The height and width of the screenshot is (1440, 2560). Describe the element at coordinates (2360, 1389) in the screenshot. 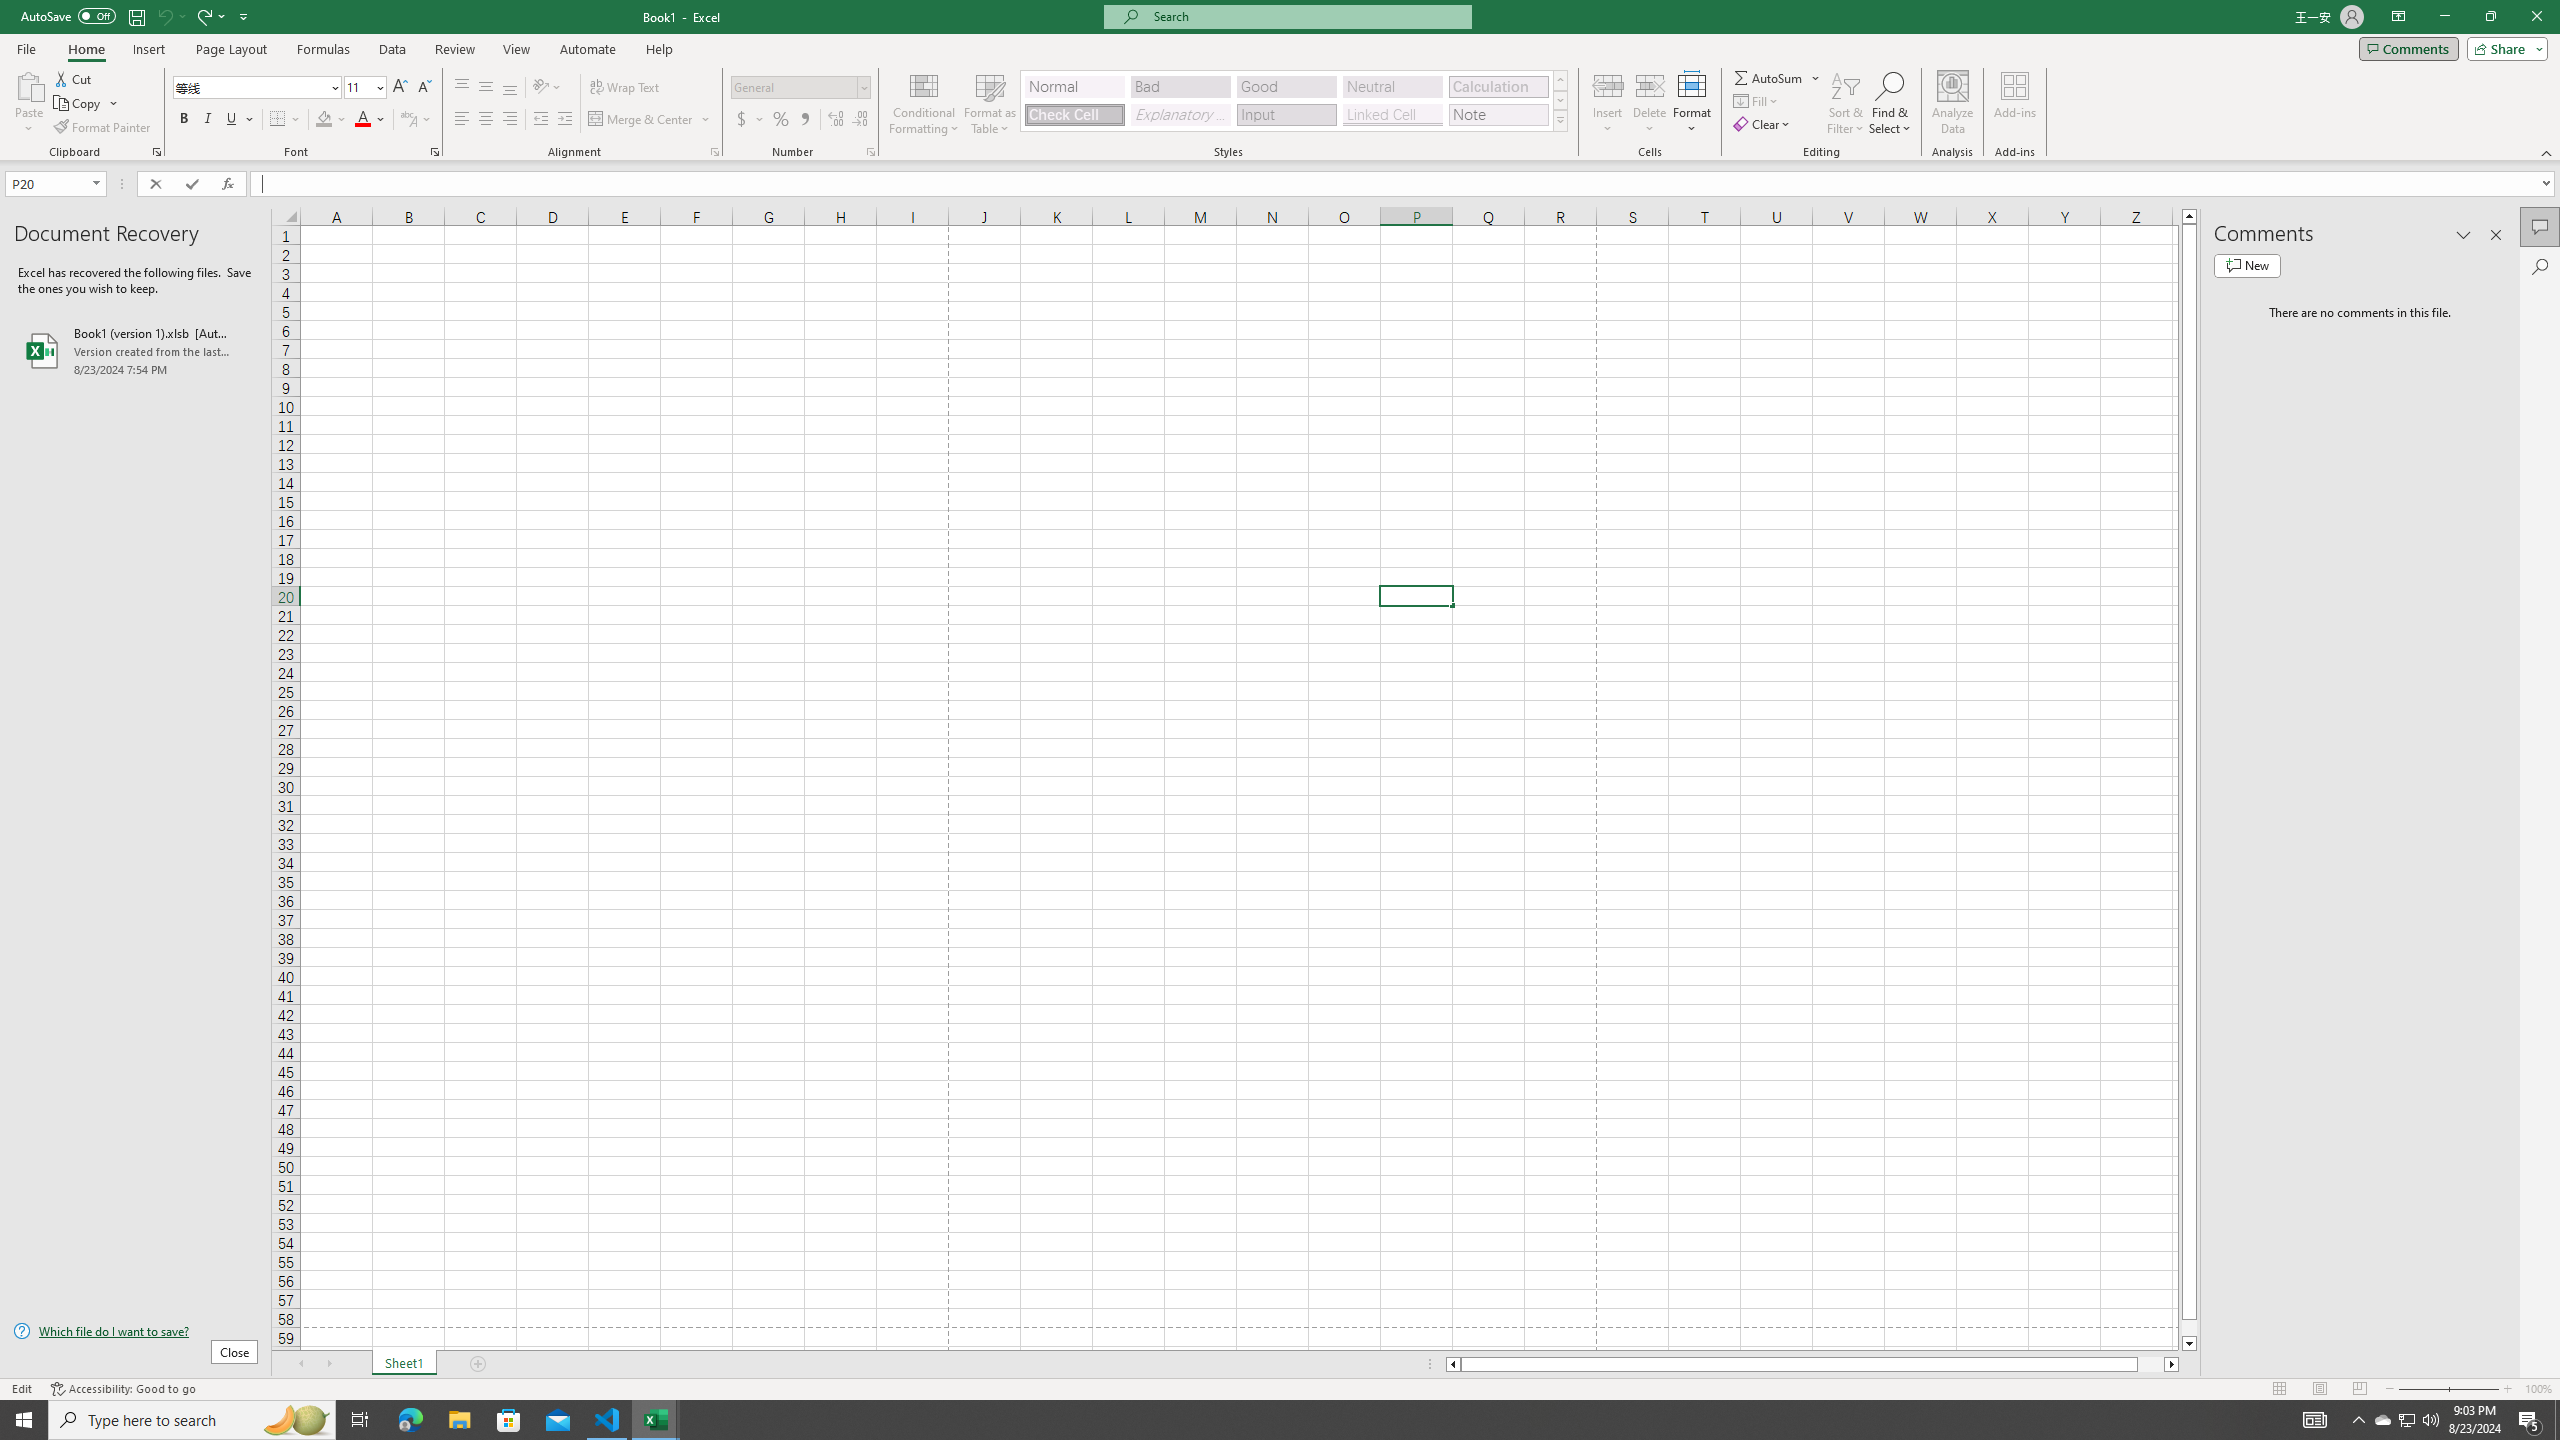

I see `Page Break Preview` at that location.